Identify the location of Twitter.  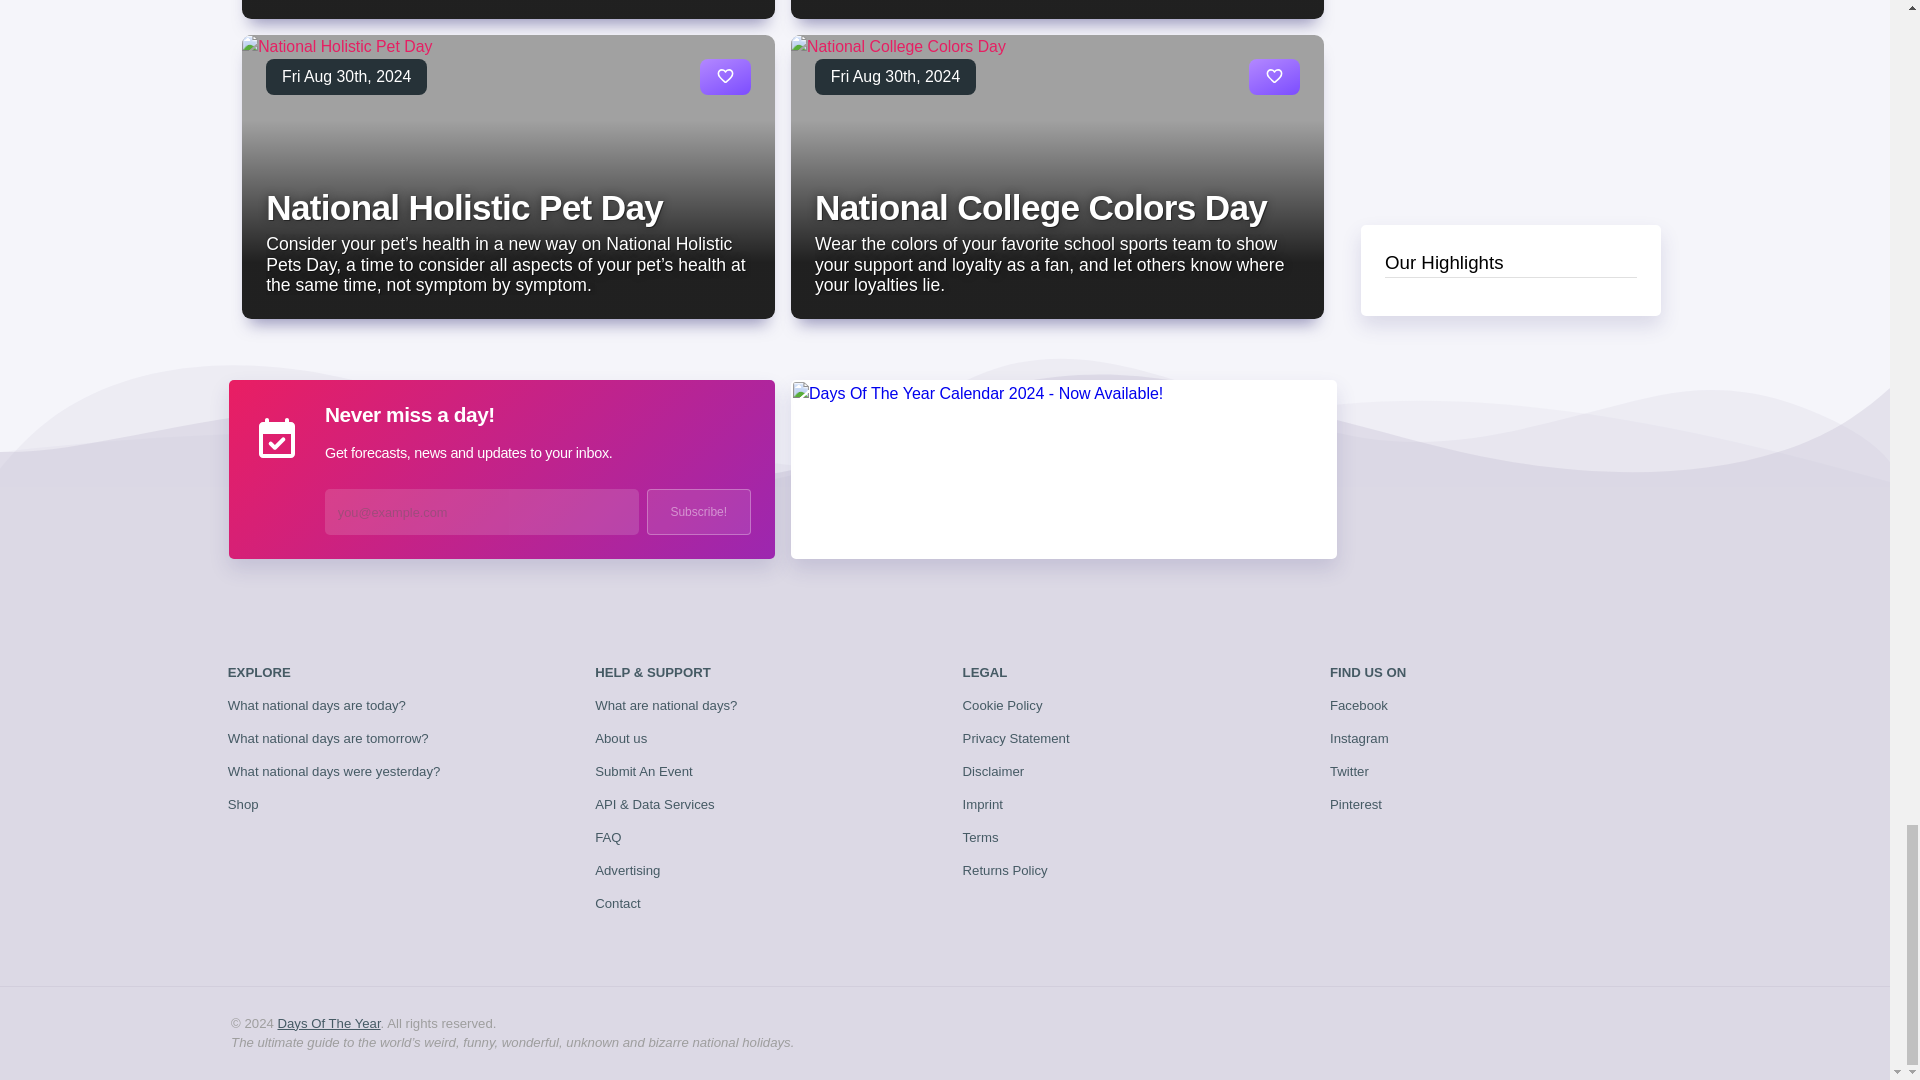
(1349, 770).